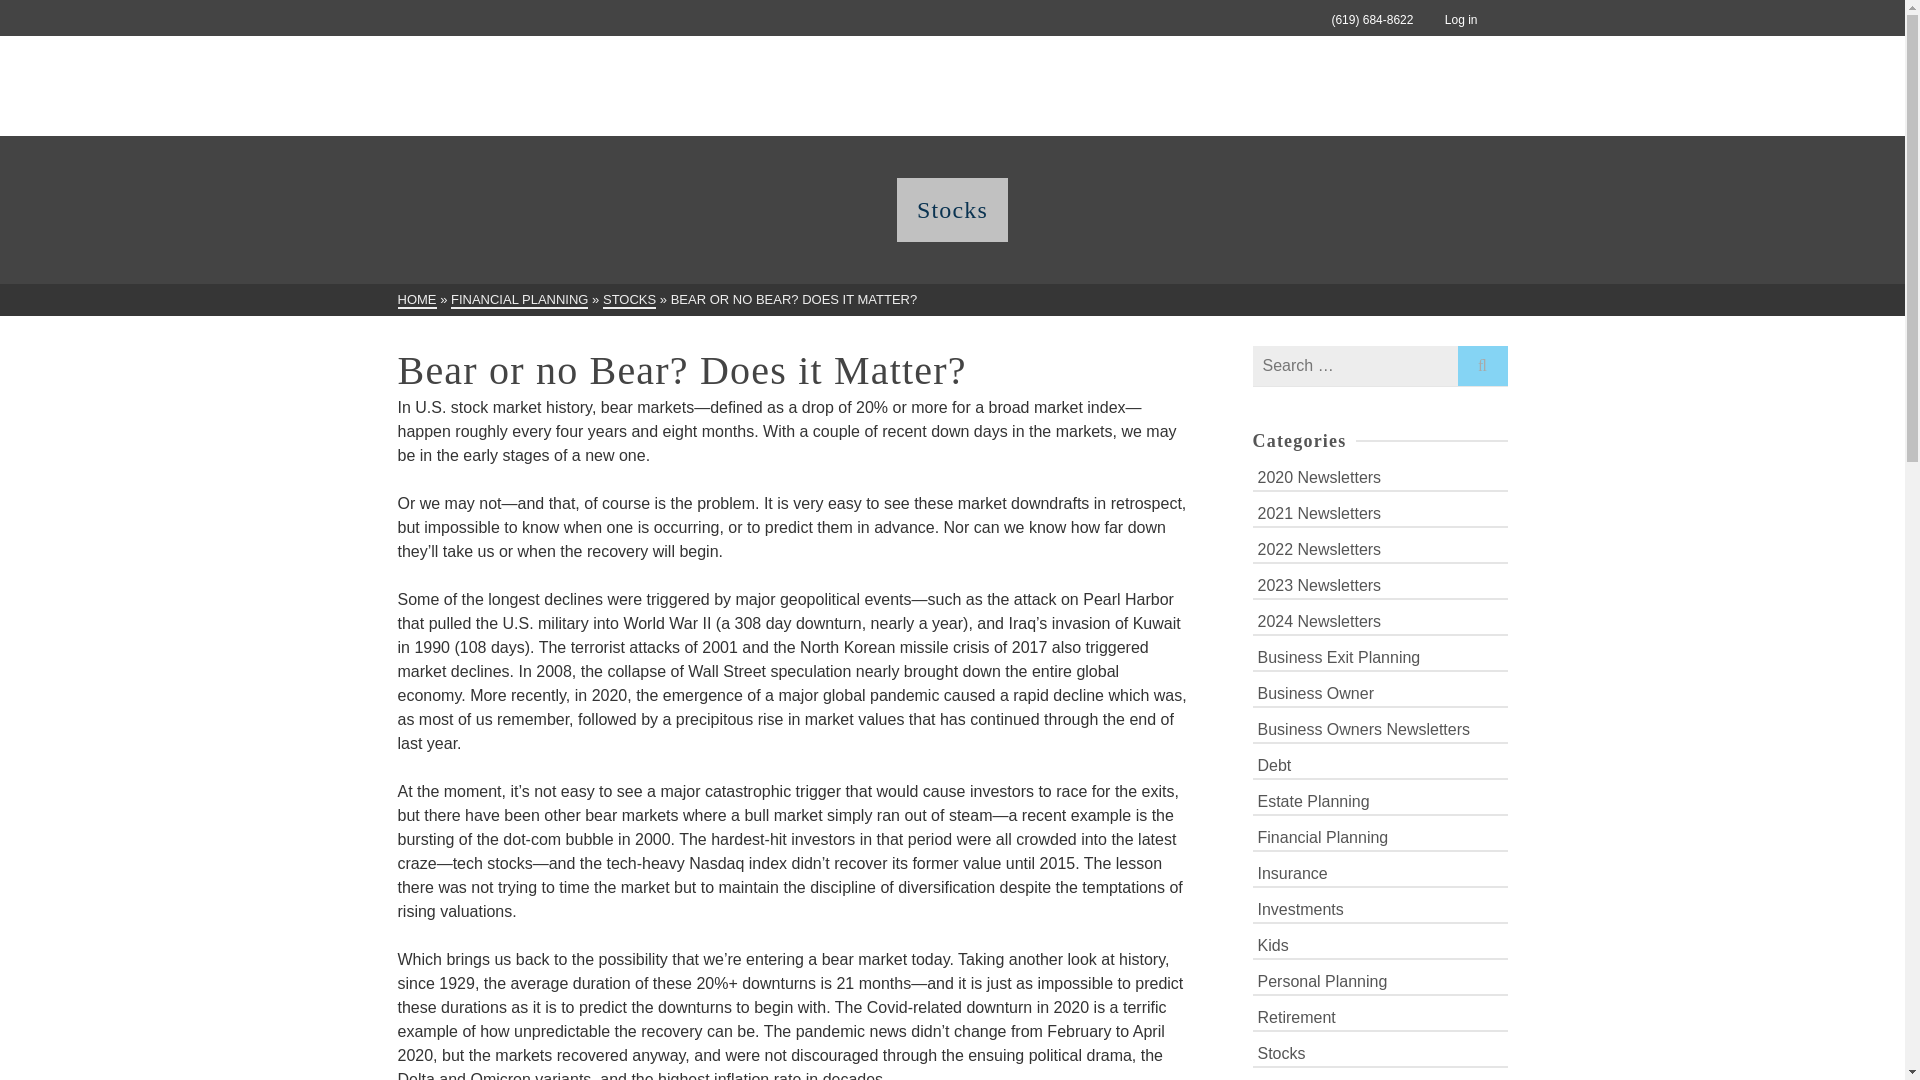 The width and height of the screenshot is (1920, 1080). What do you see at coordinates (417, 300) in the screenshot?
I see `HOME` at bounding box center [417, 300].